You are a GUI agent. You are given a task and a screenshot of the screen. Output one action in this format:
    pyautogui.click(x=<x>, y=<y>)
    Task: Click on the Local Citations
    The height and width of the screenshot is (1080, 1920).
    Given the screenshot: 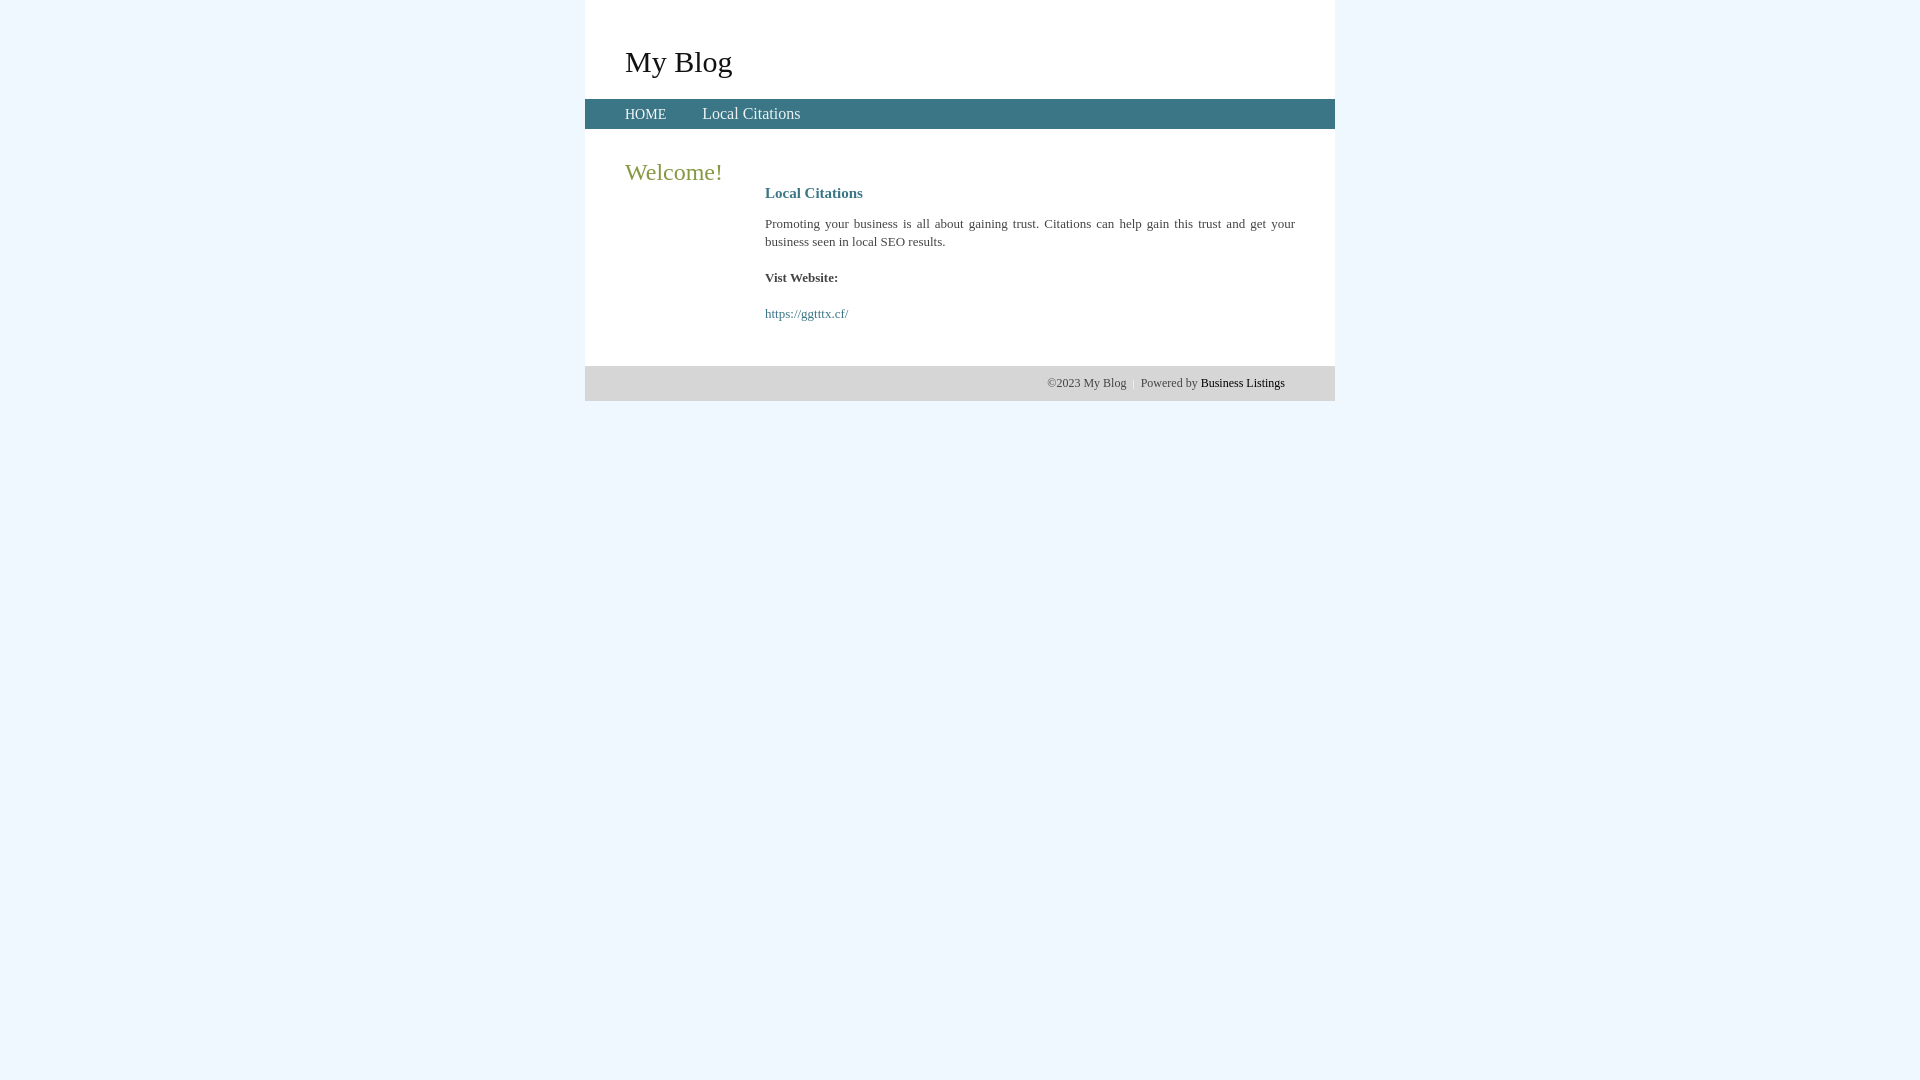 What is the action you would take?
    pyautogui.click(x=751, y=114)
    